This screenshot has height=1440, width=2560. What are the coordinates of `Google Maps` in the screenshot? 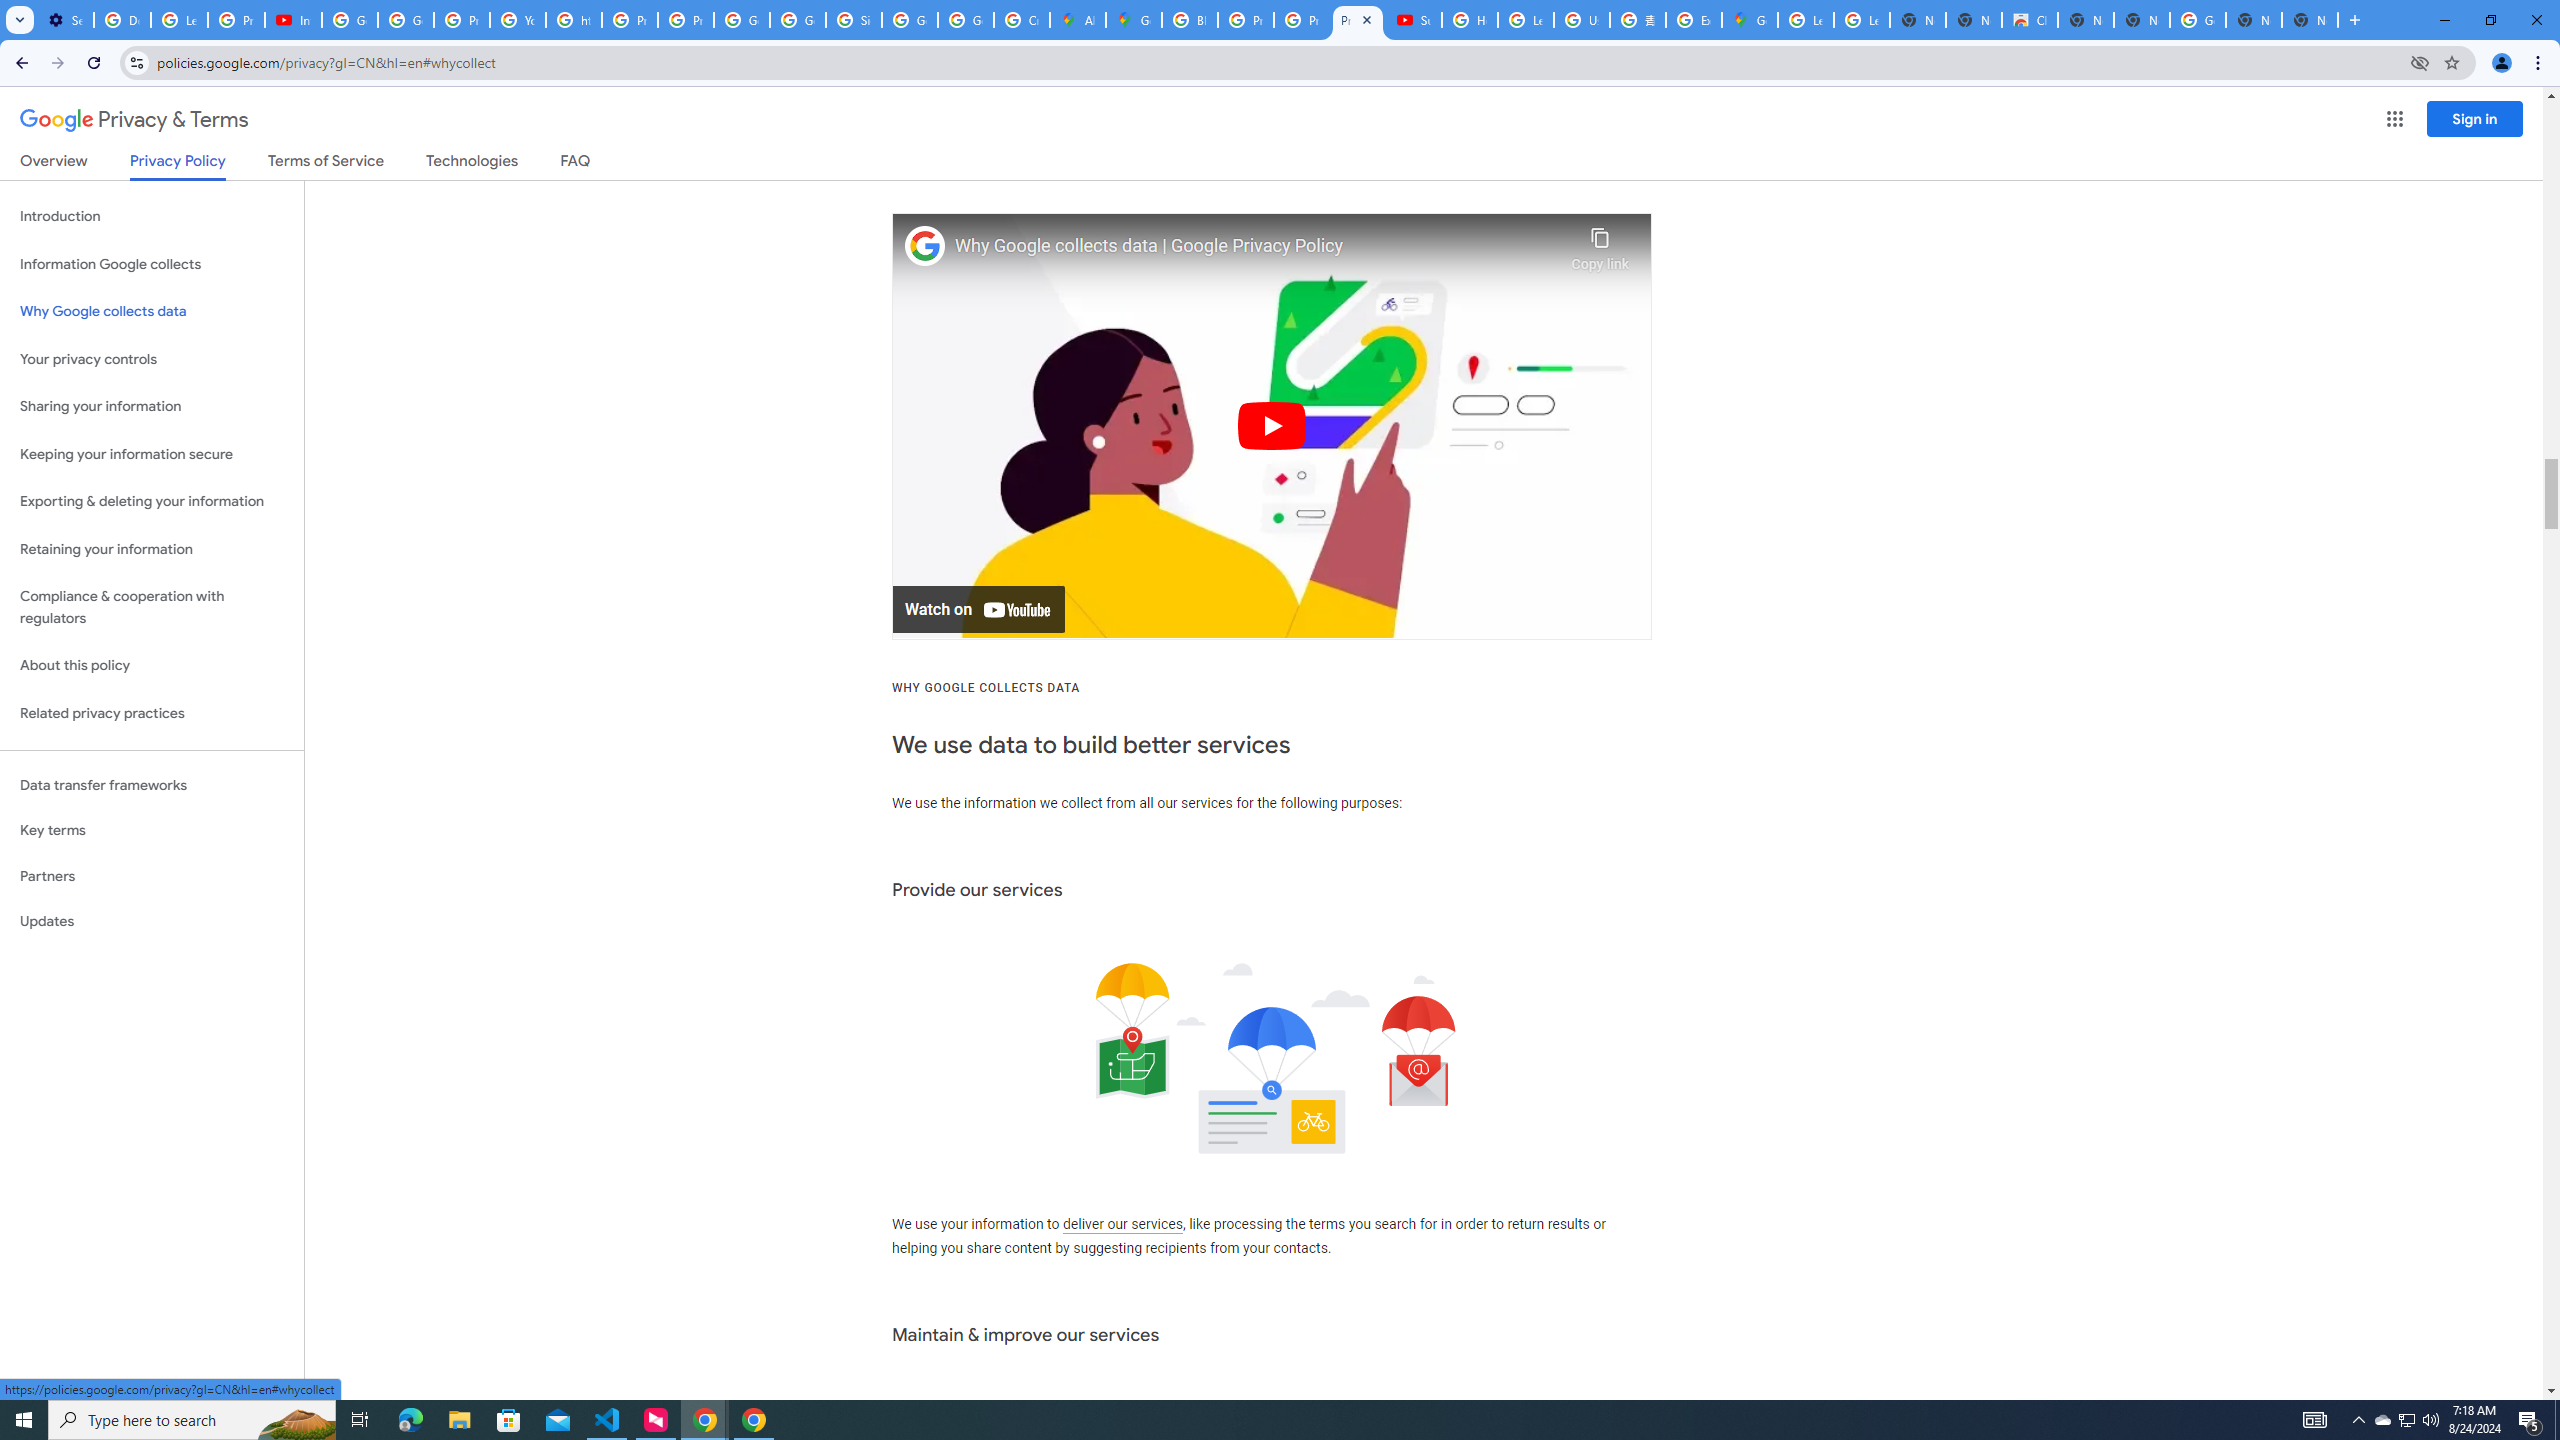 It's located at (1749, 20).